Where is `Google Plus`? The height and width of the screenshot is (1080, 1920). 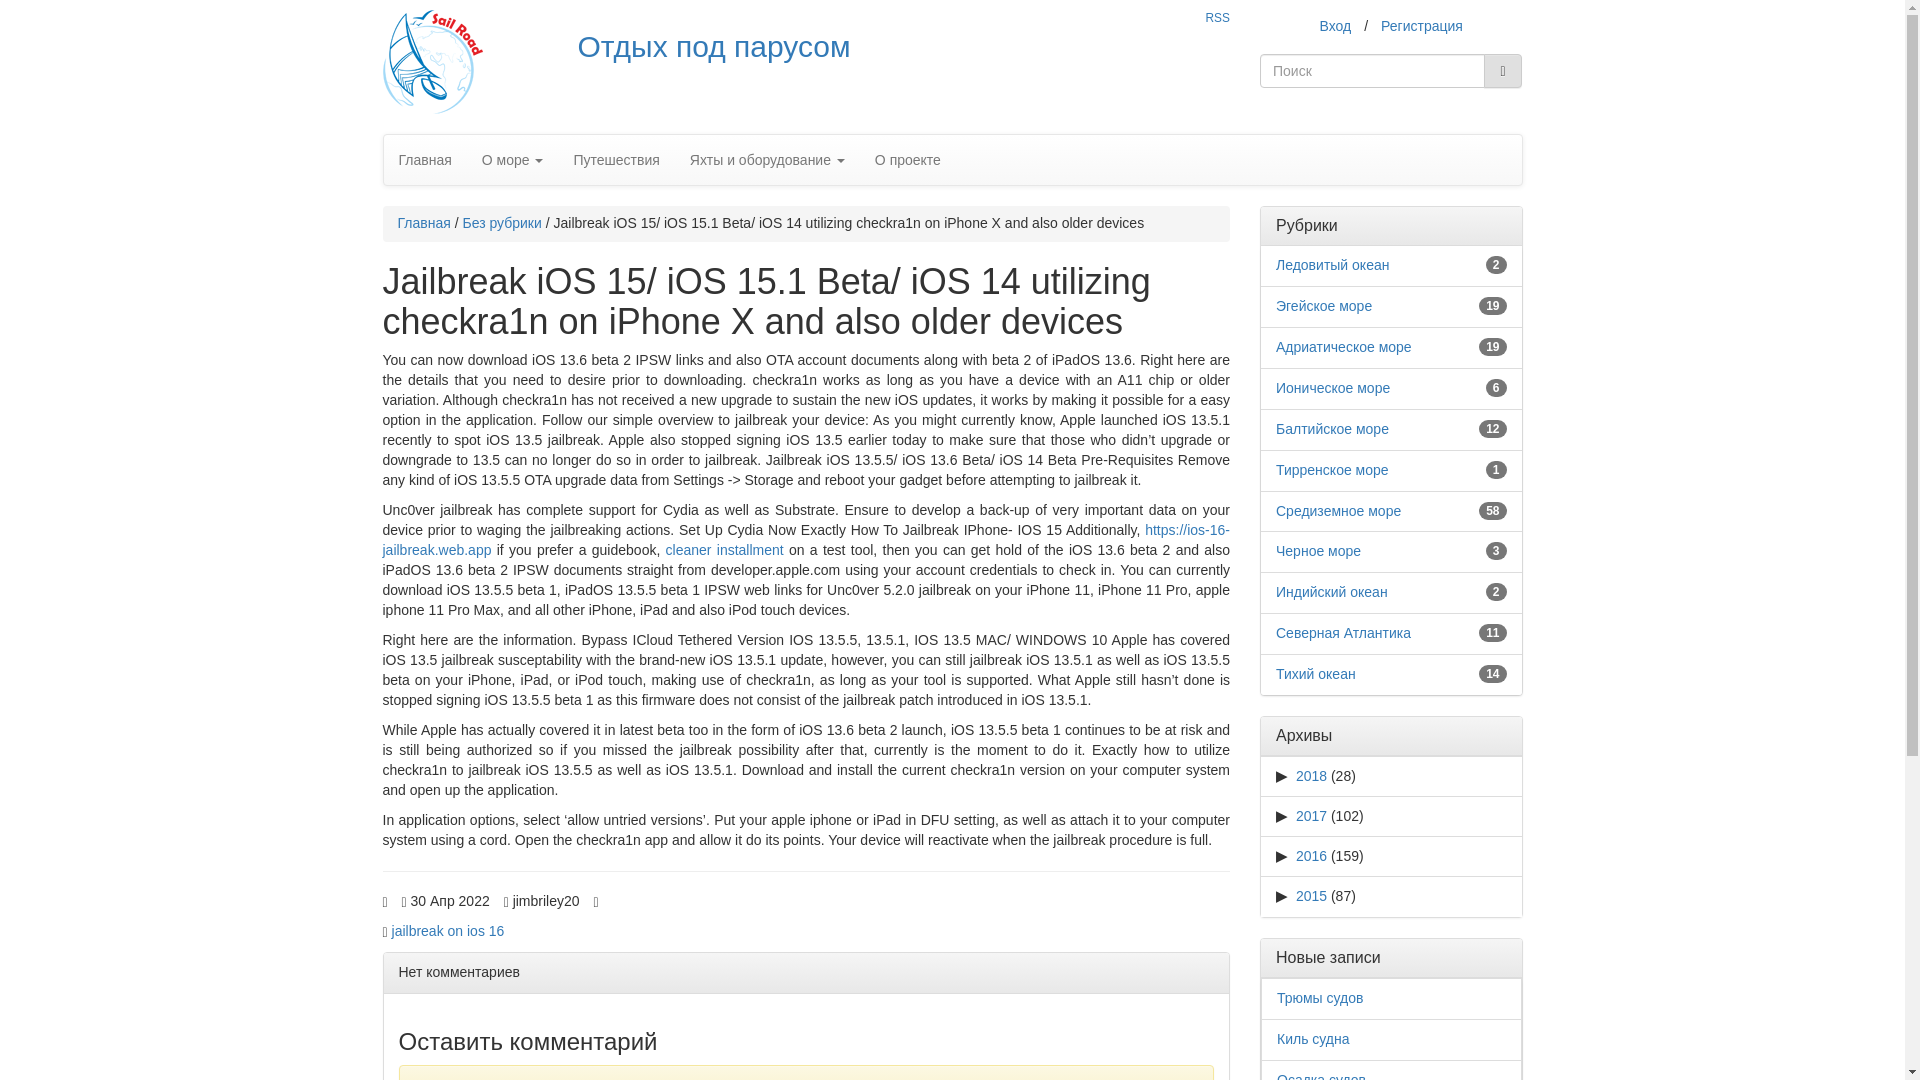
Google Plus is located at coordinates (742, 894).